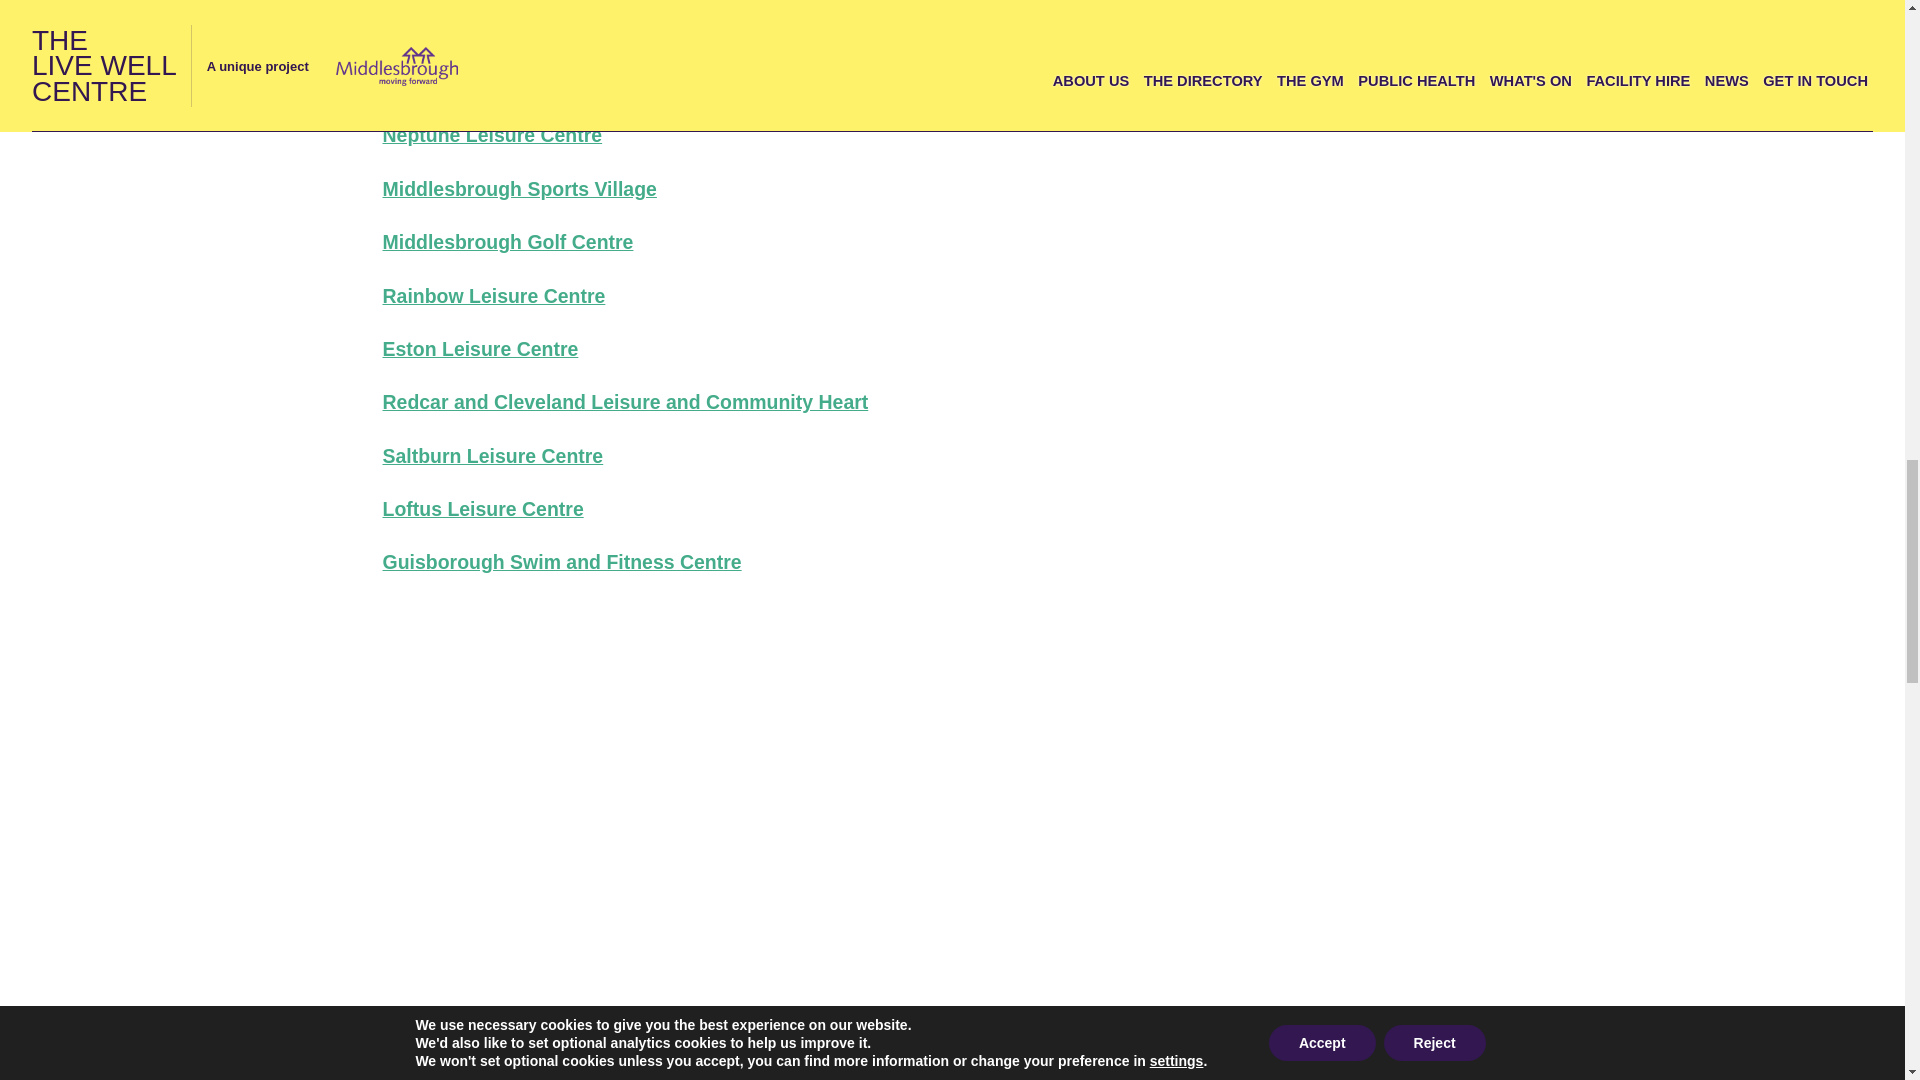 The width and height of the screenshot is (1920, 1080). What do you see at coordinates (562, 562) in the screenshot?
I see `Guisborough Swim and Fitness Centre` at bounding box center [562, 562].